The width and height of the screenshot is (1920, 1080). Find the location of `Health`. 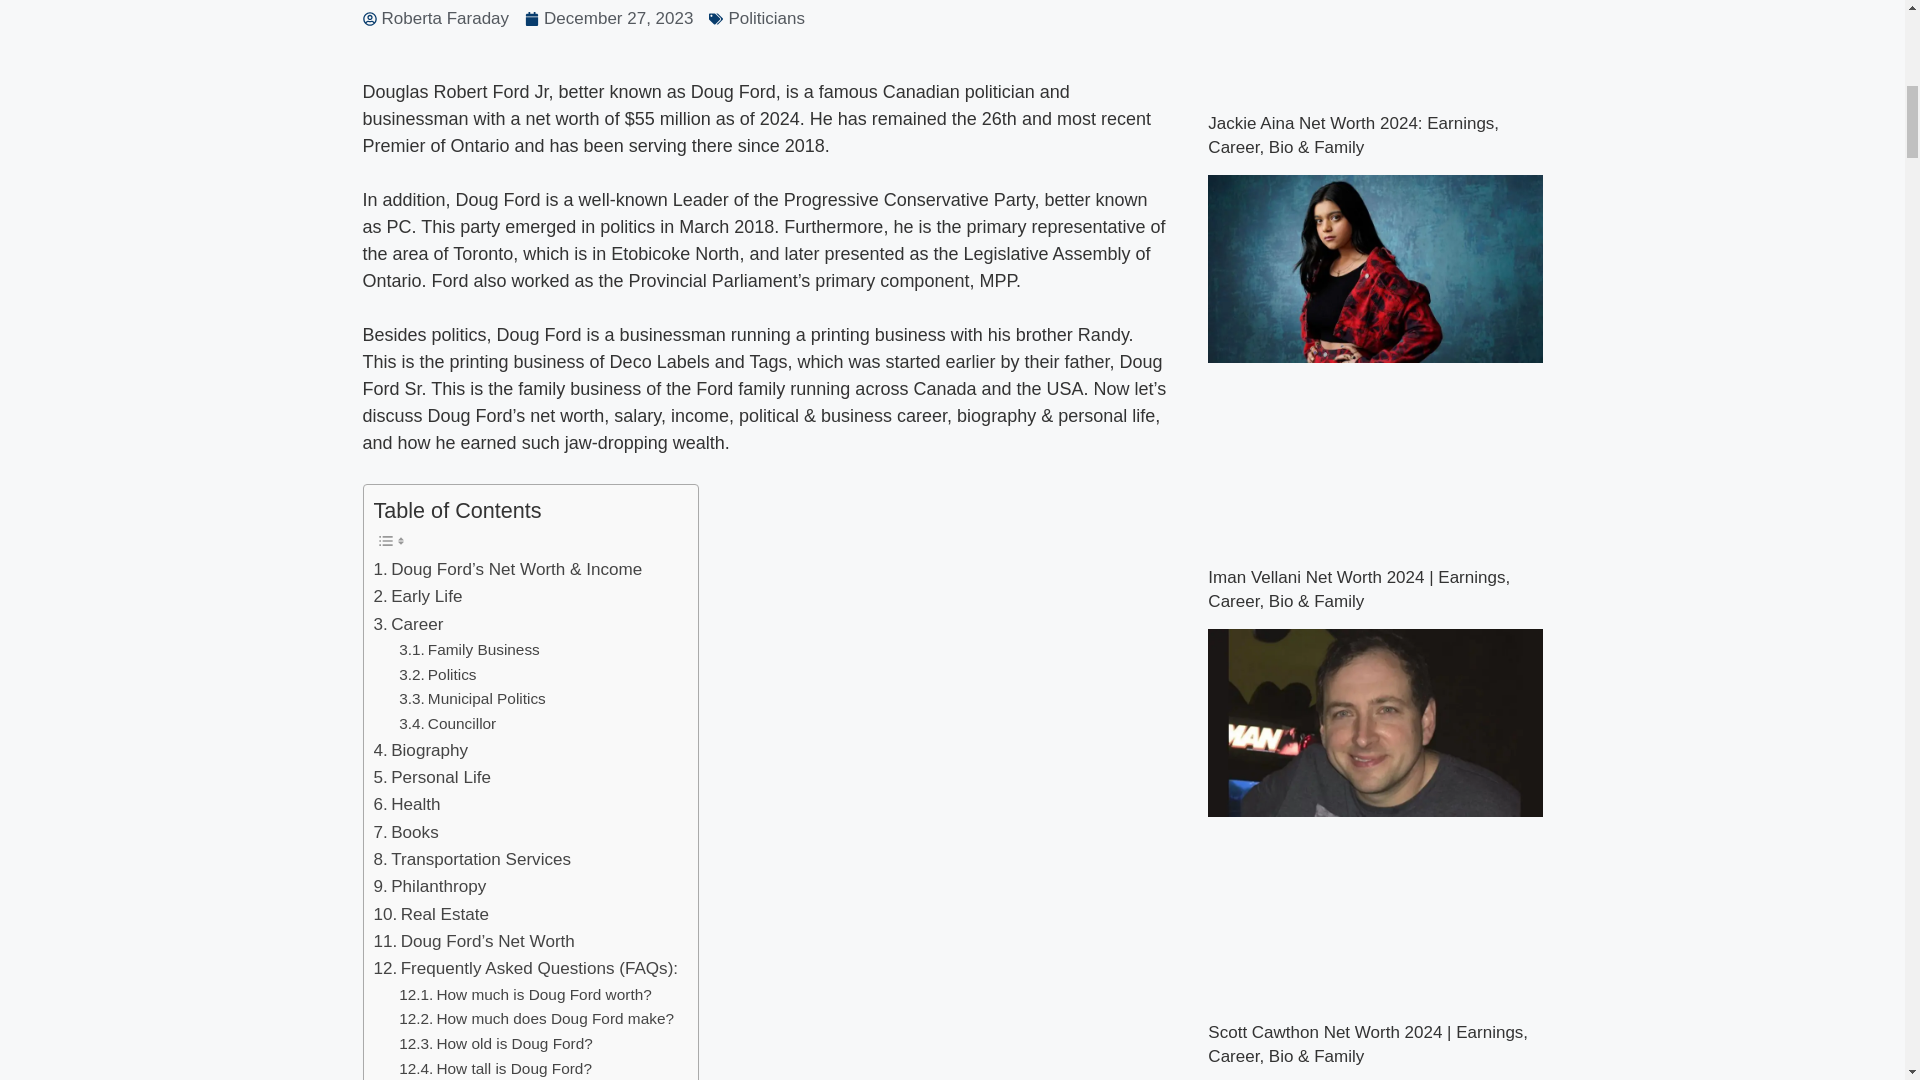

Health is located at coordinates (408, 804).